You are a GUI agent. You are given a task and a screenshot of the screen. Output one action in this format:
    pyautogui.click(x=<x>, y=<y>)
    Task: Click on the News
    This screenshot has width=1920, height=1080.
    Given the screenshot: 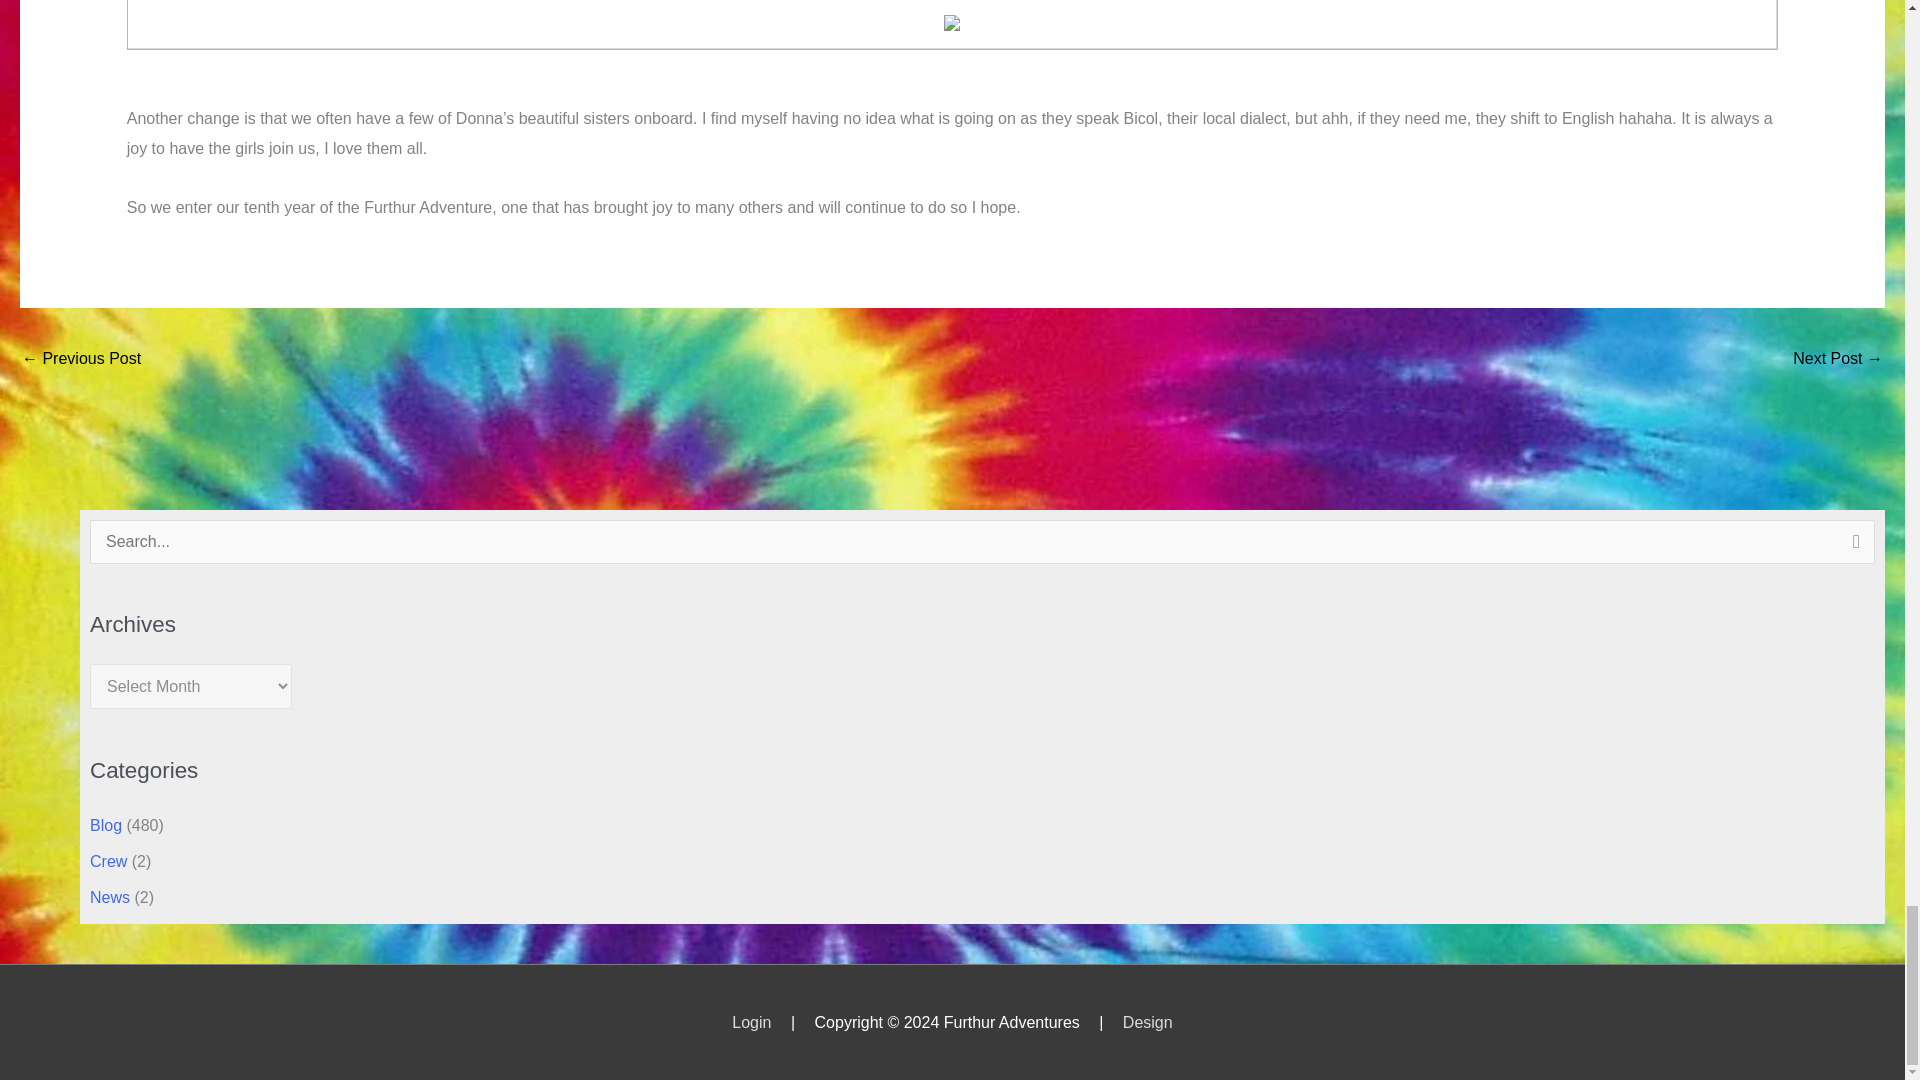 What is the action you would take?
    pyautogui.click(x=110, y=897)
    